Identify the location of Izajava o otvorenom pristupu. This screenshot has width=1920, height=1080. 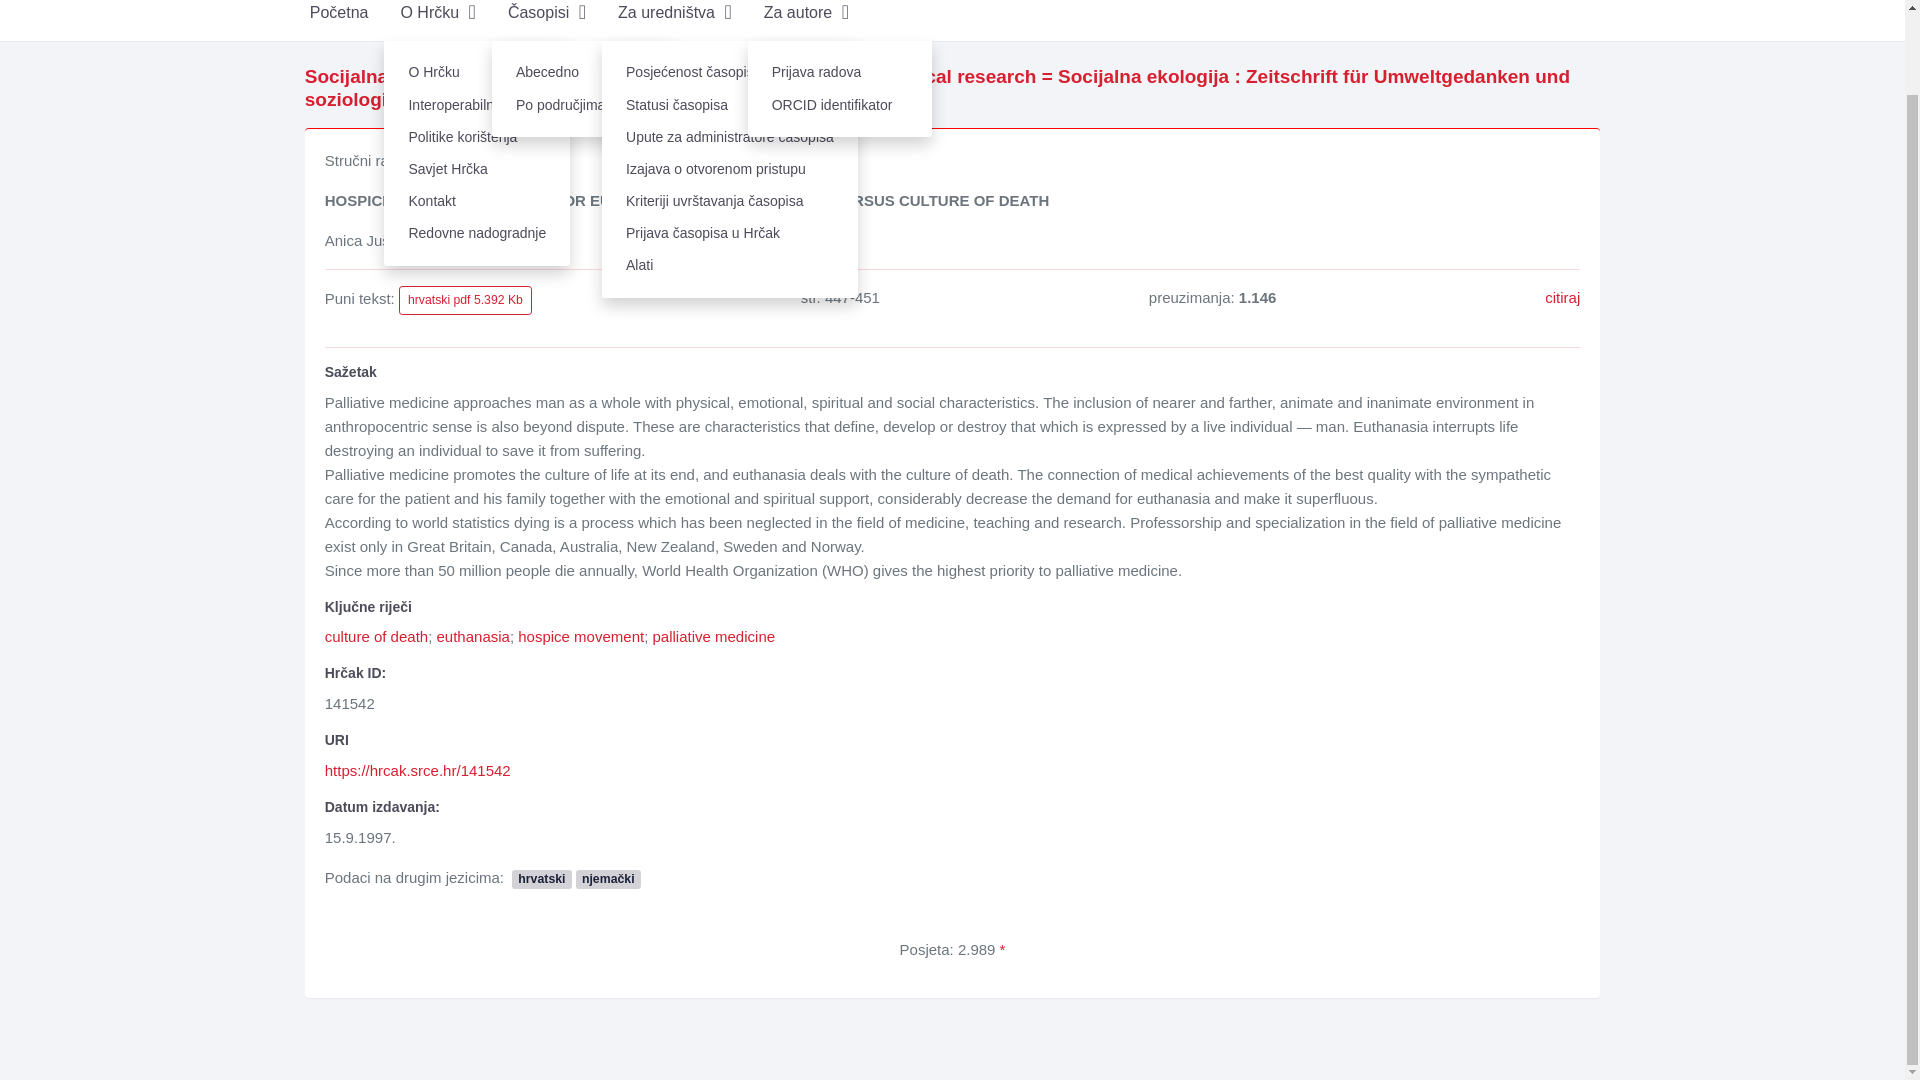
(730, 168).